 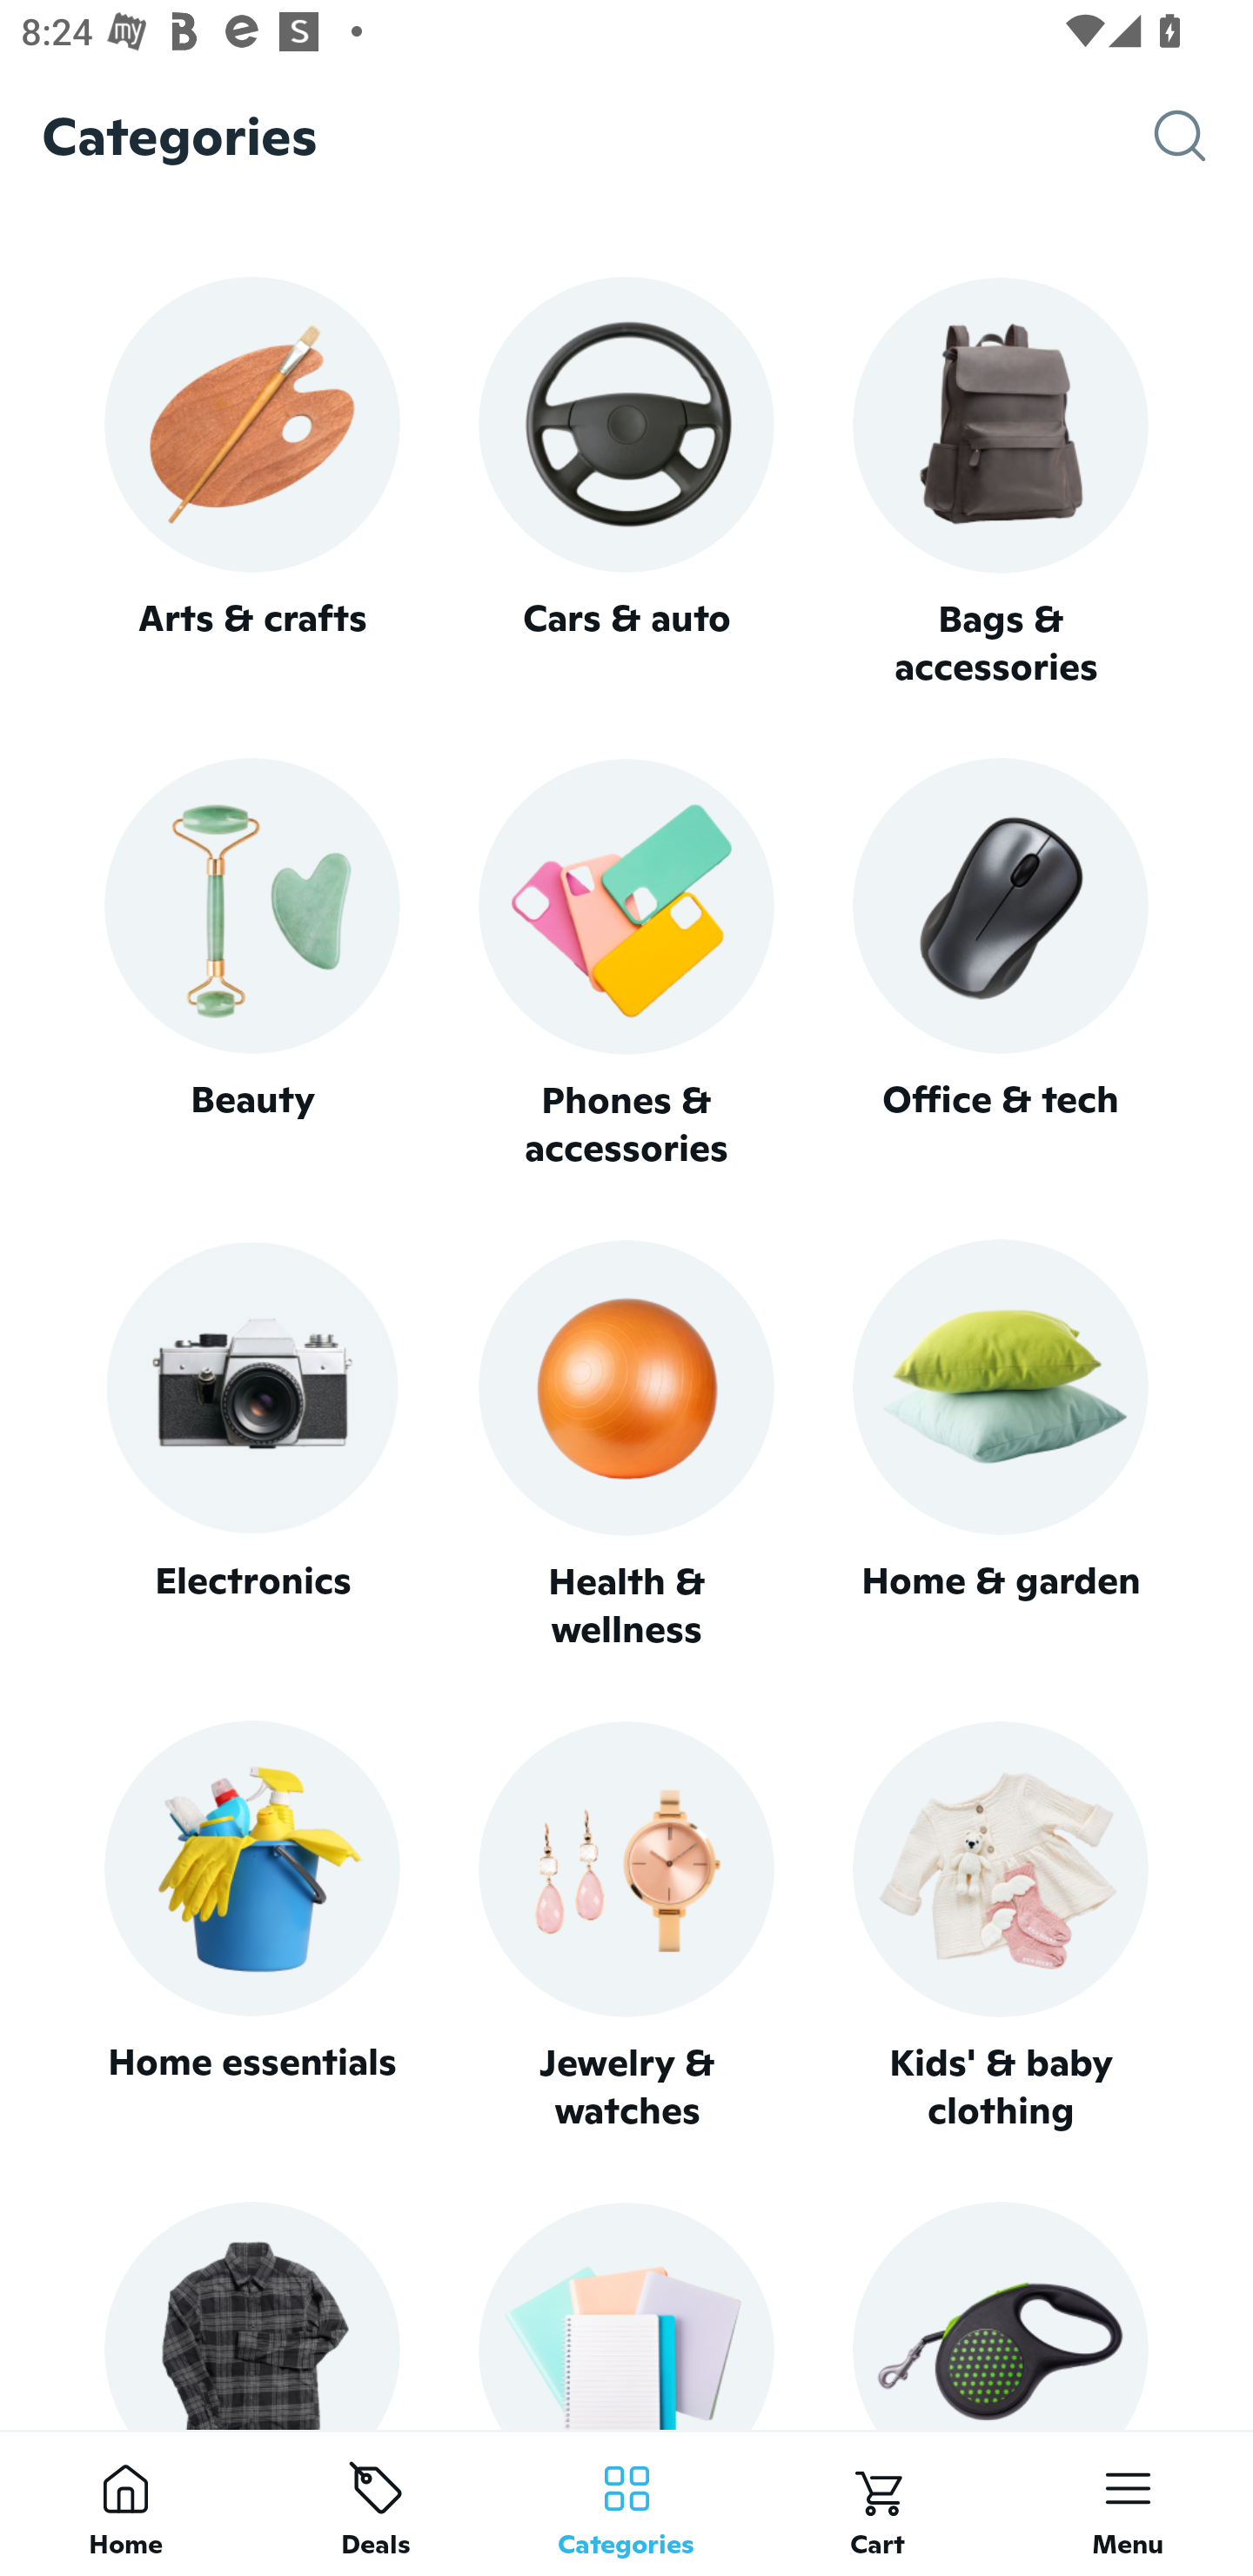 I want to click on Bags & accessories , so click(x=1001, y=484).